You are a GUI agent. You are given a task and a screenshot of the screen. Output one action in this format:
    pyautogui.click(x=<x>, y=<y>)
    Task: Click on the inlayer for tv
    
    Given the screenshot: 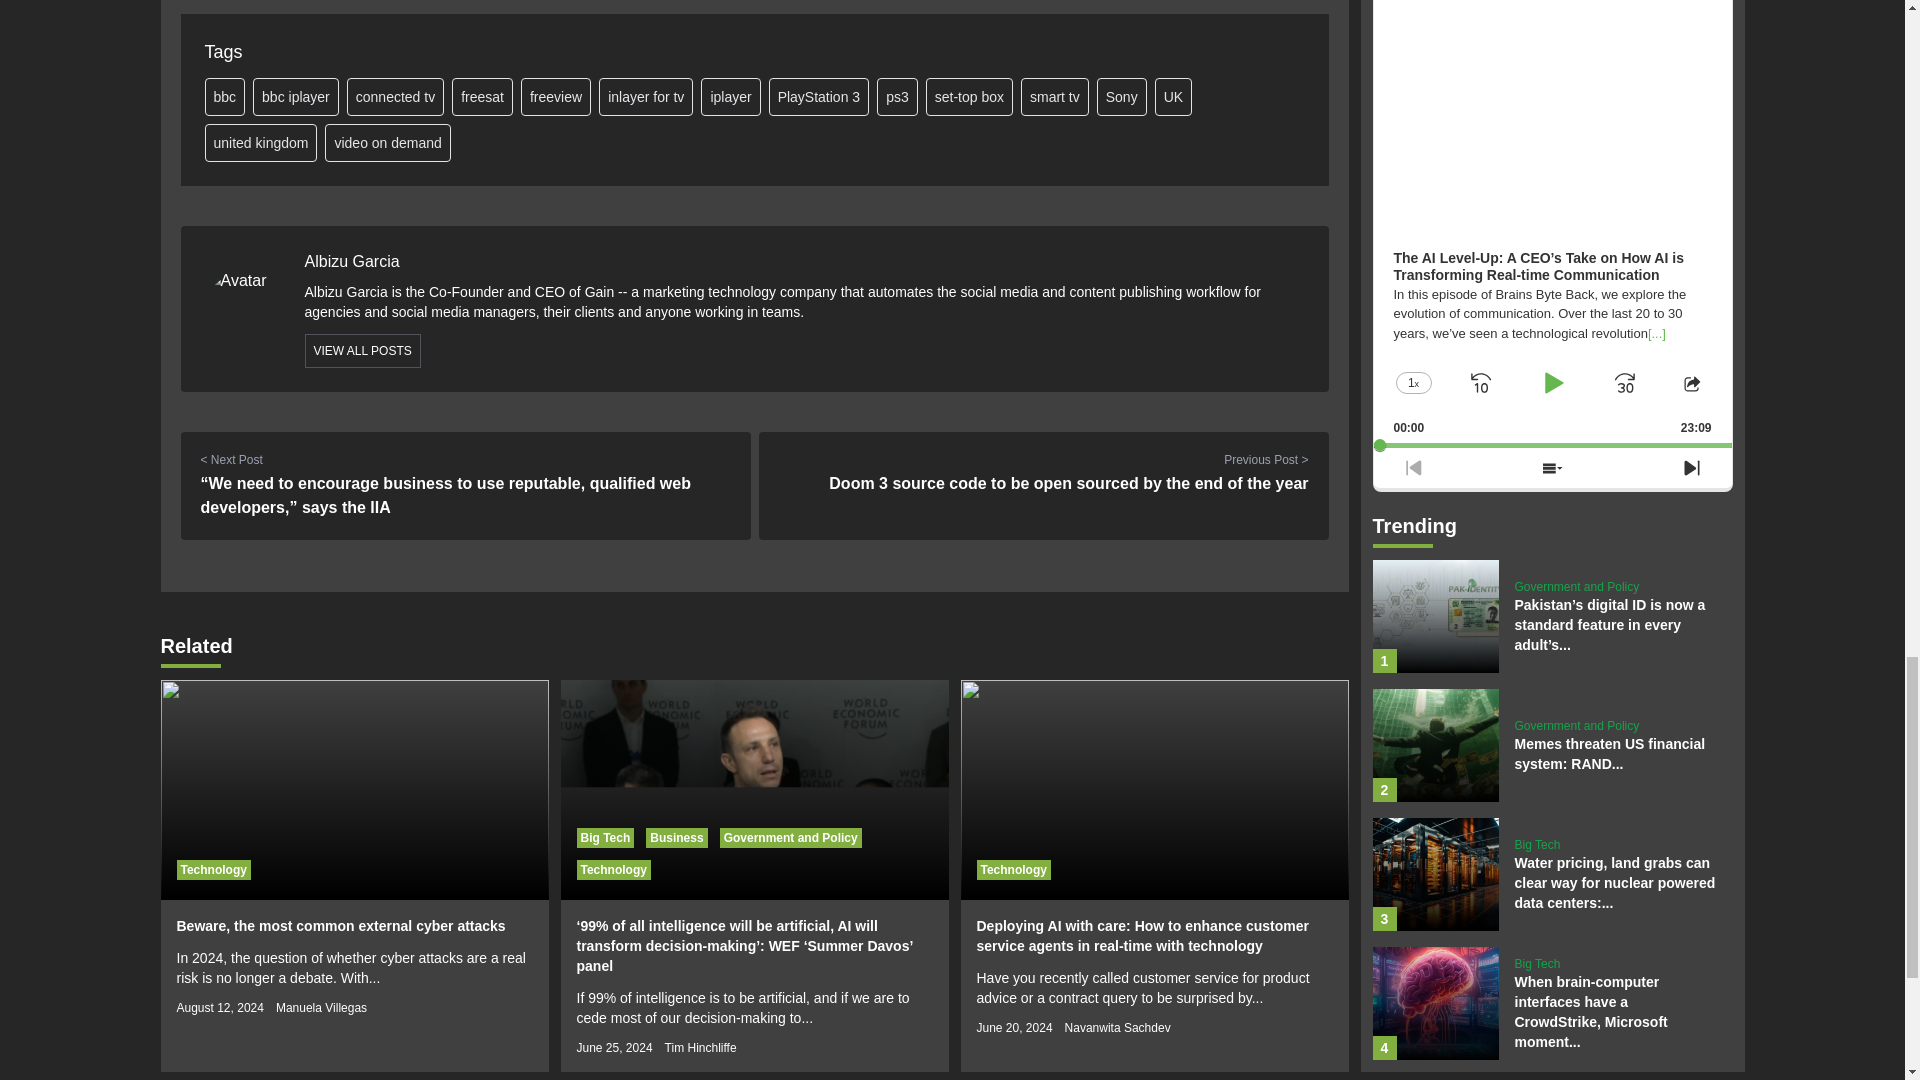 What is the action you would take?
    pyautogui.click(x=646, y=96)
    